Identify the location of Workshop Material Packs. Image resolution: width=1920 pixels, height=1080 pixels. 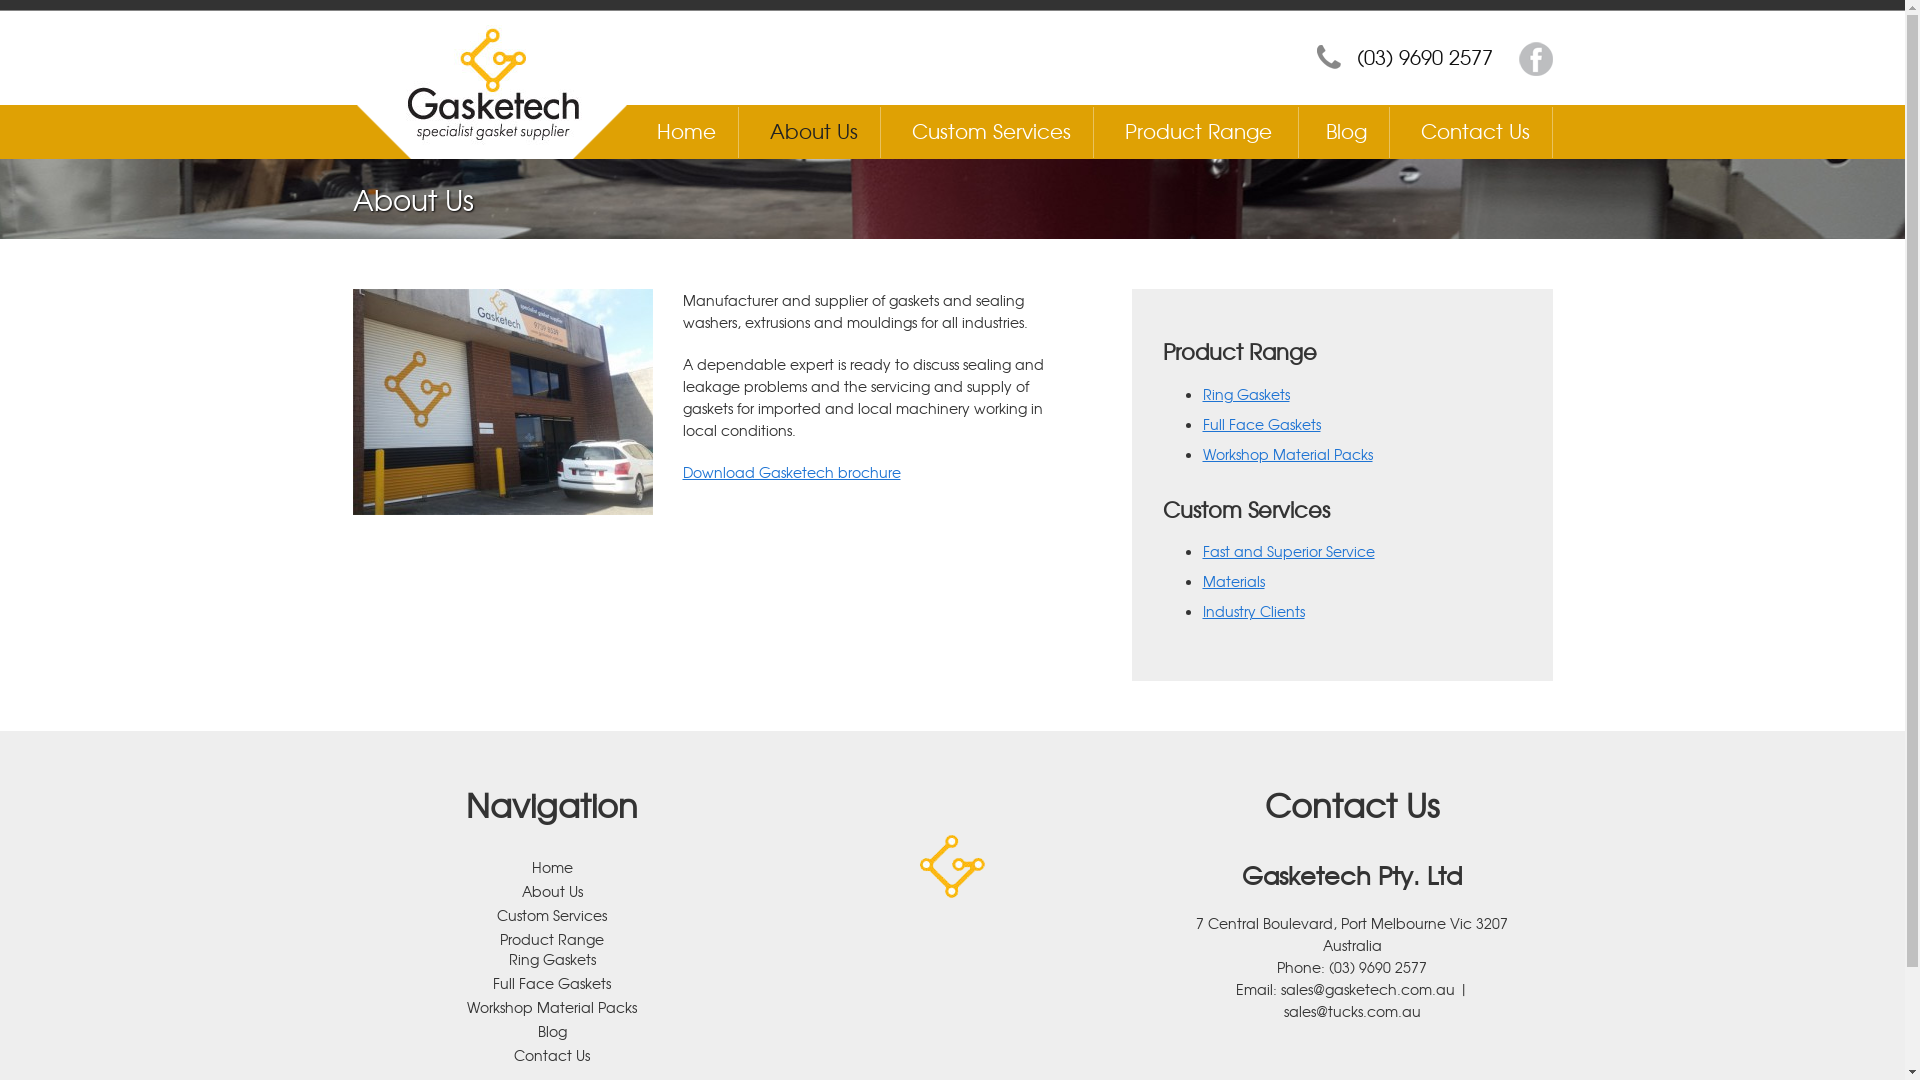
(1287, 454).